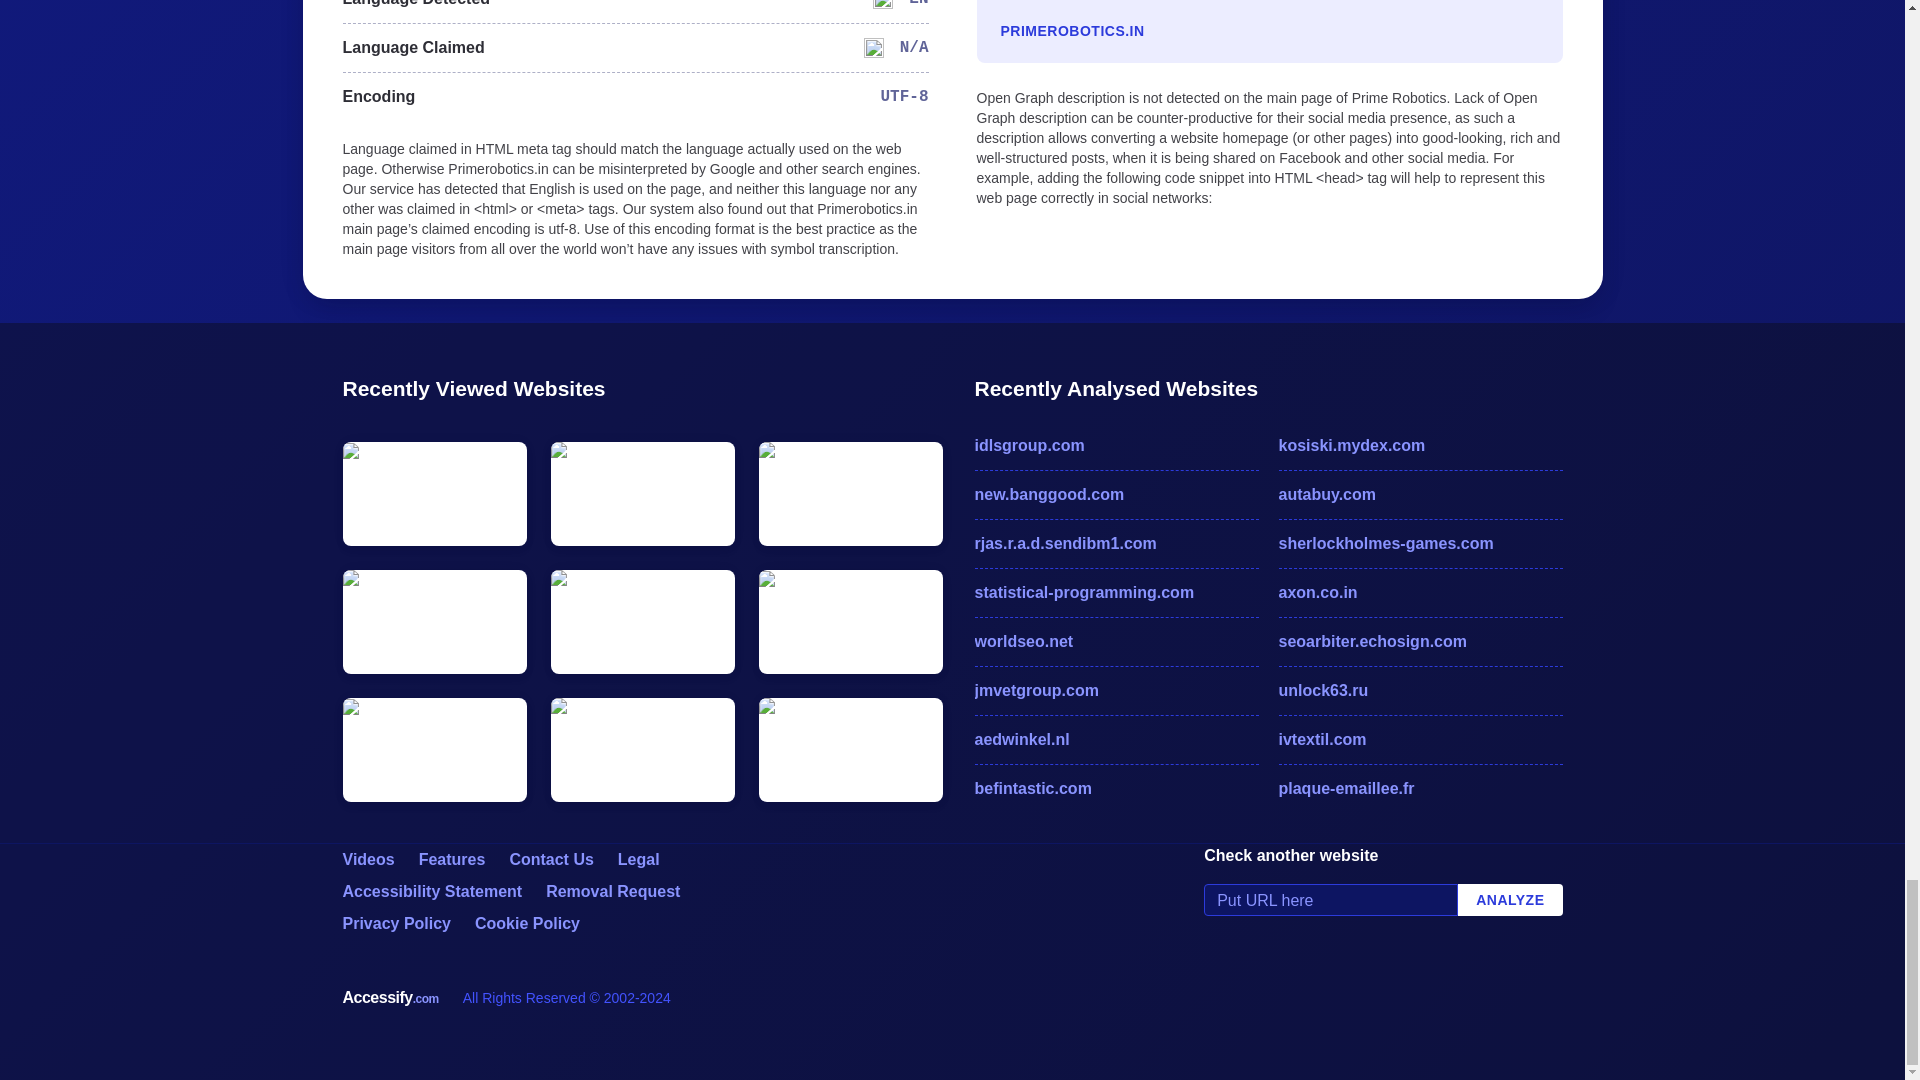 This screenshot has width=1920, height=1080. What do you see at coordinates (367, 860) in the screenshot?
I see `Screencasts: video tutorials and guides` at bounding box center [367, 860].